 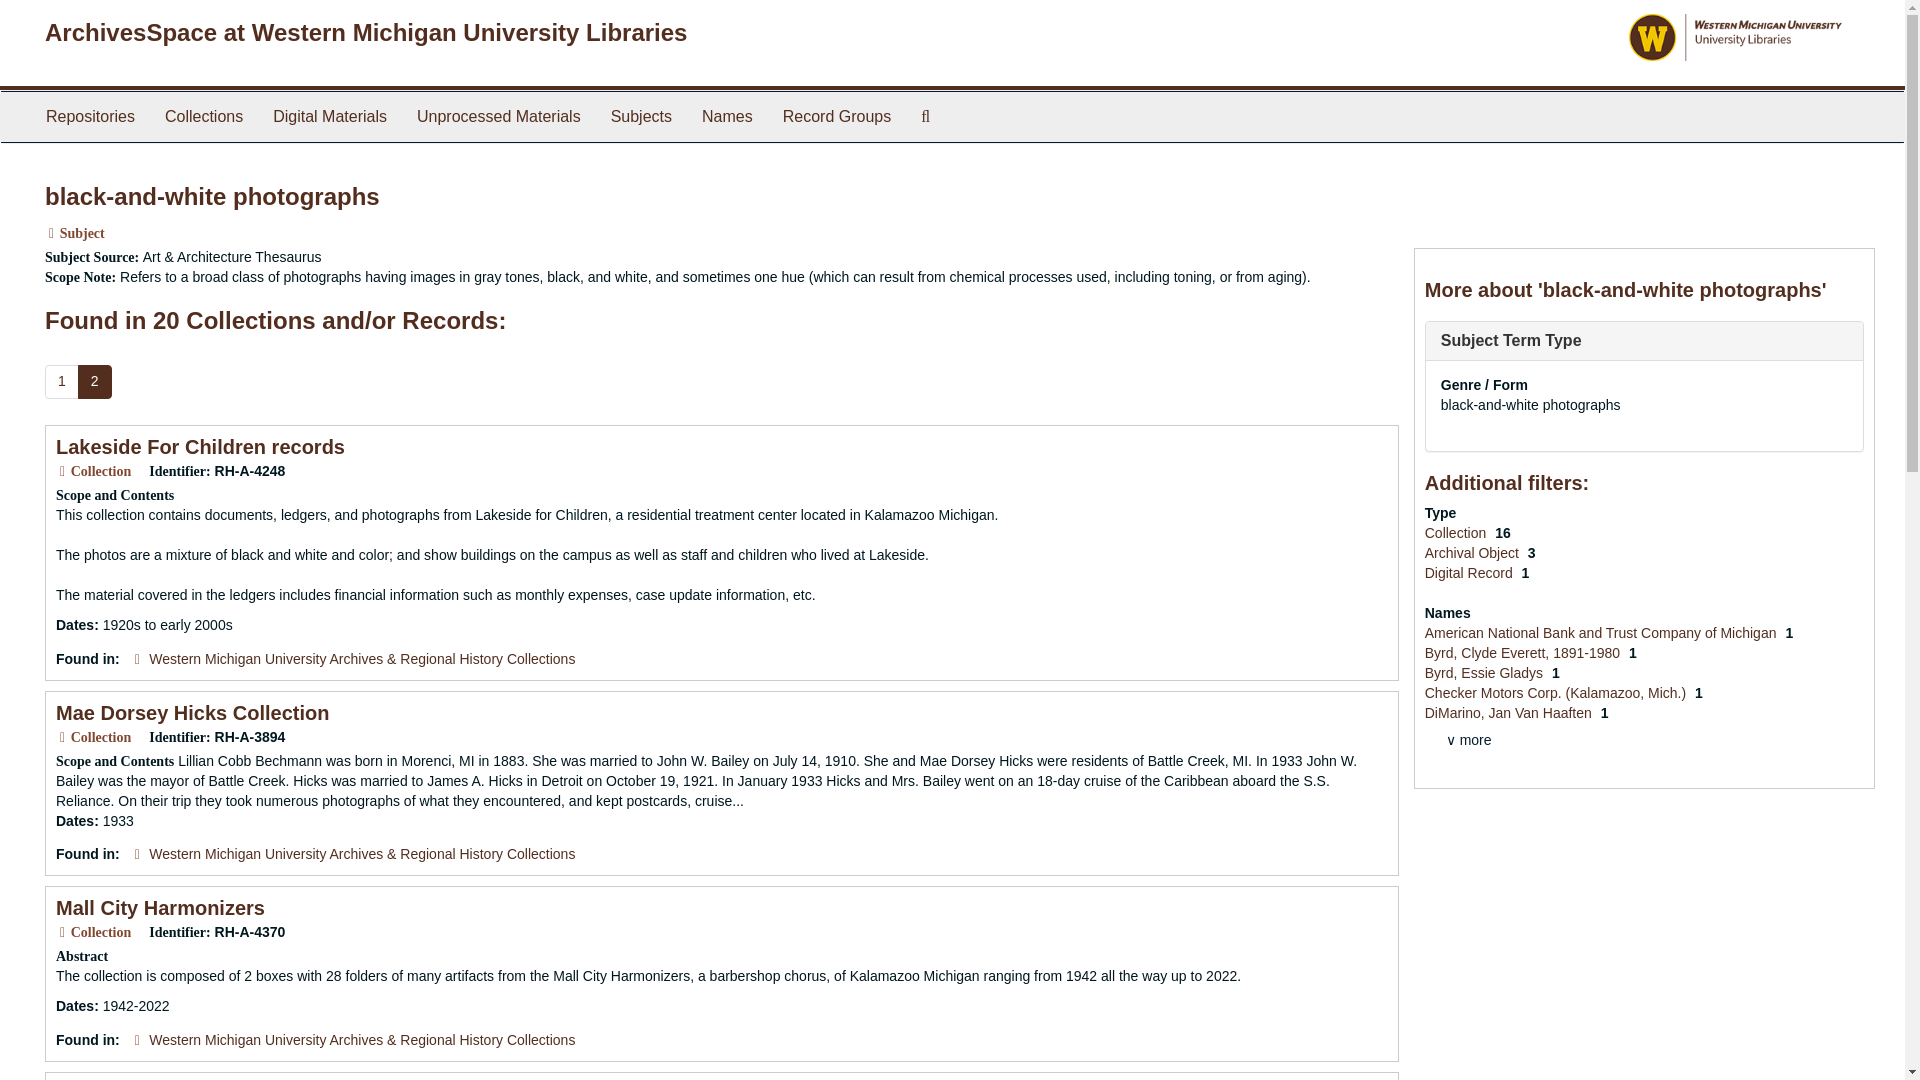 I want to click on 2, so click(x=94, y=382).